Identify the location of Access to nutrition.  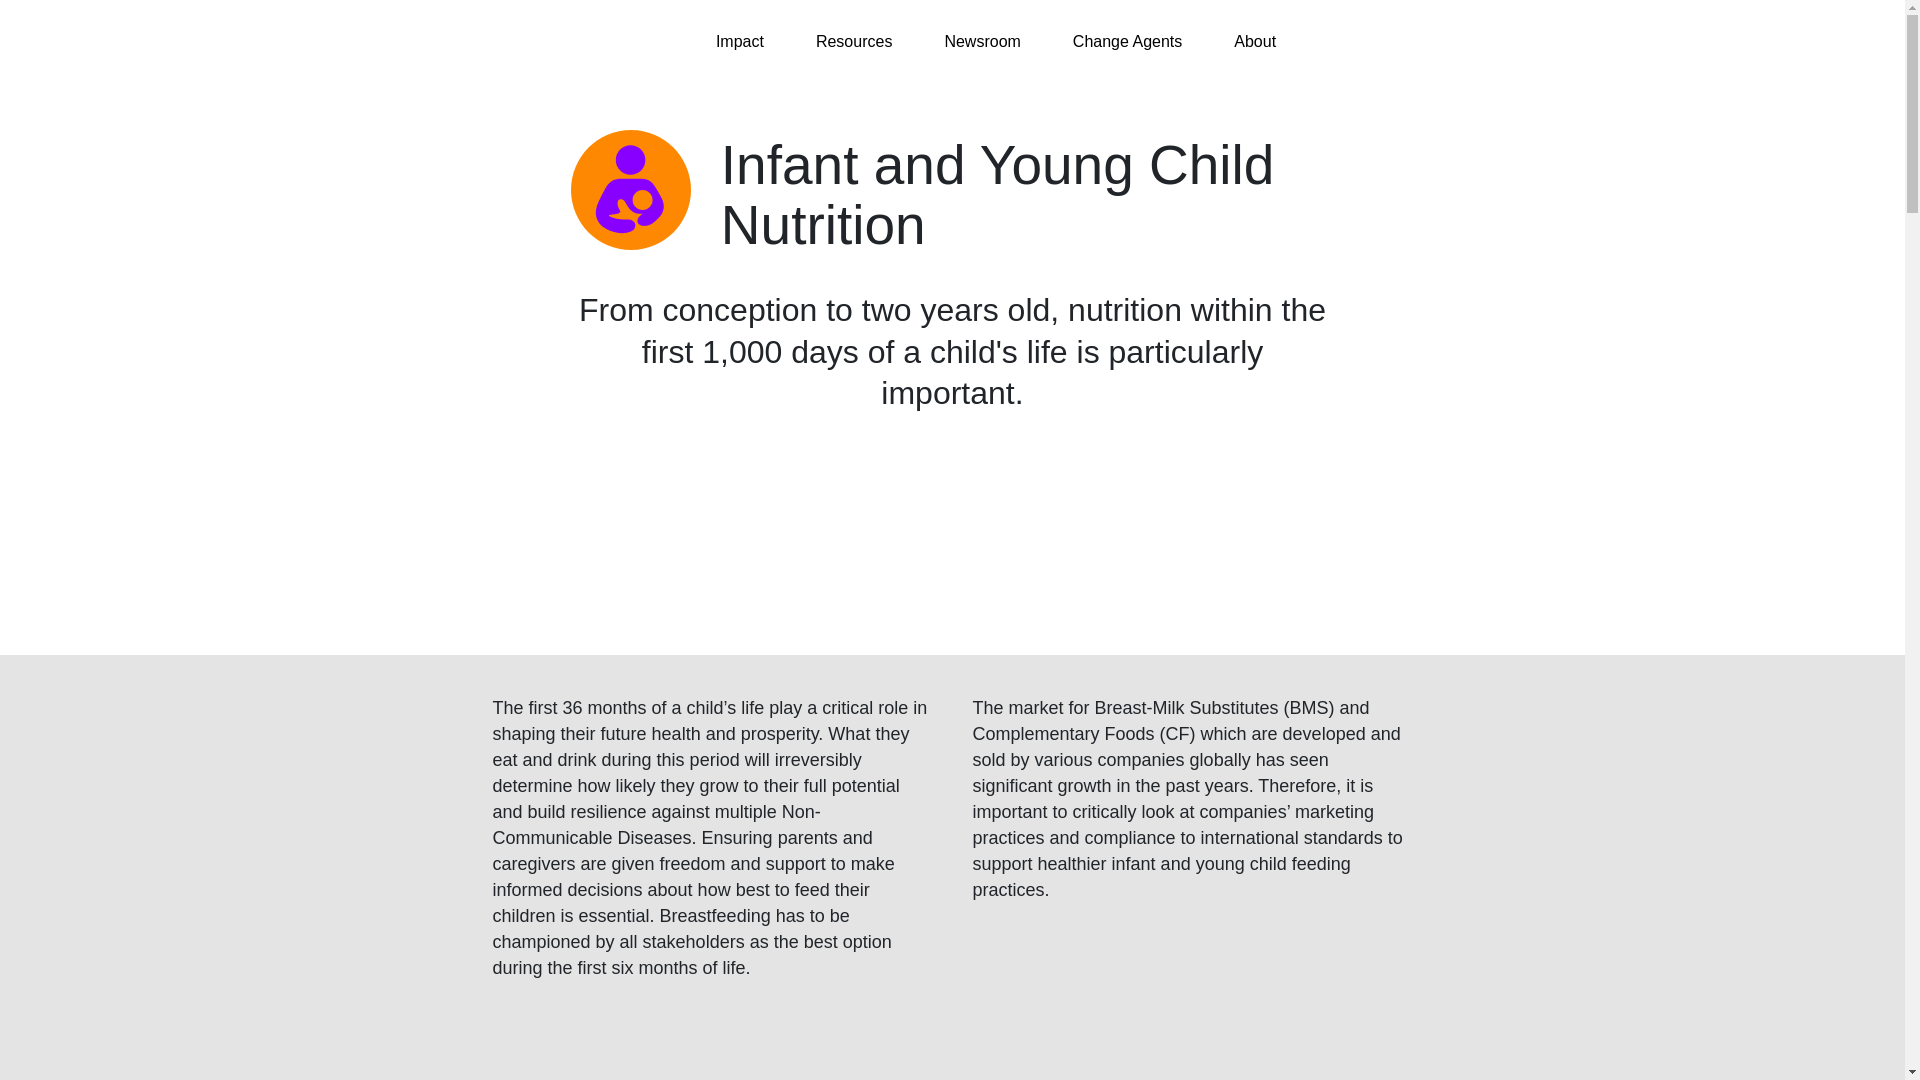
(547, 42).